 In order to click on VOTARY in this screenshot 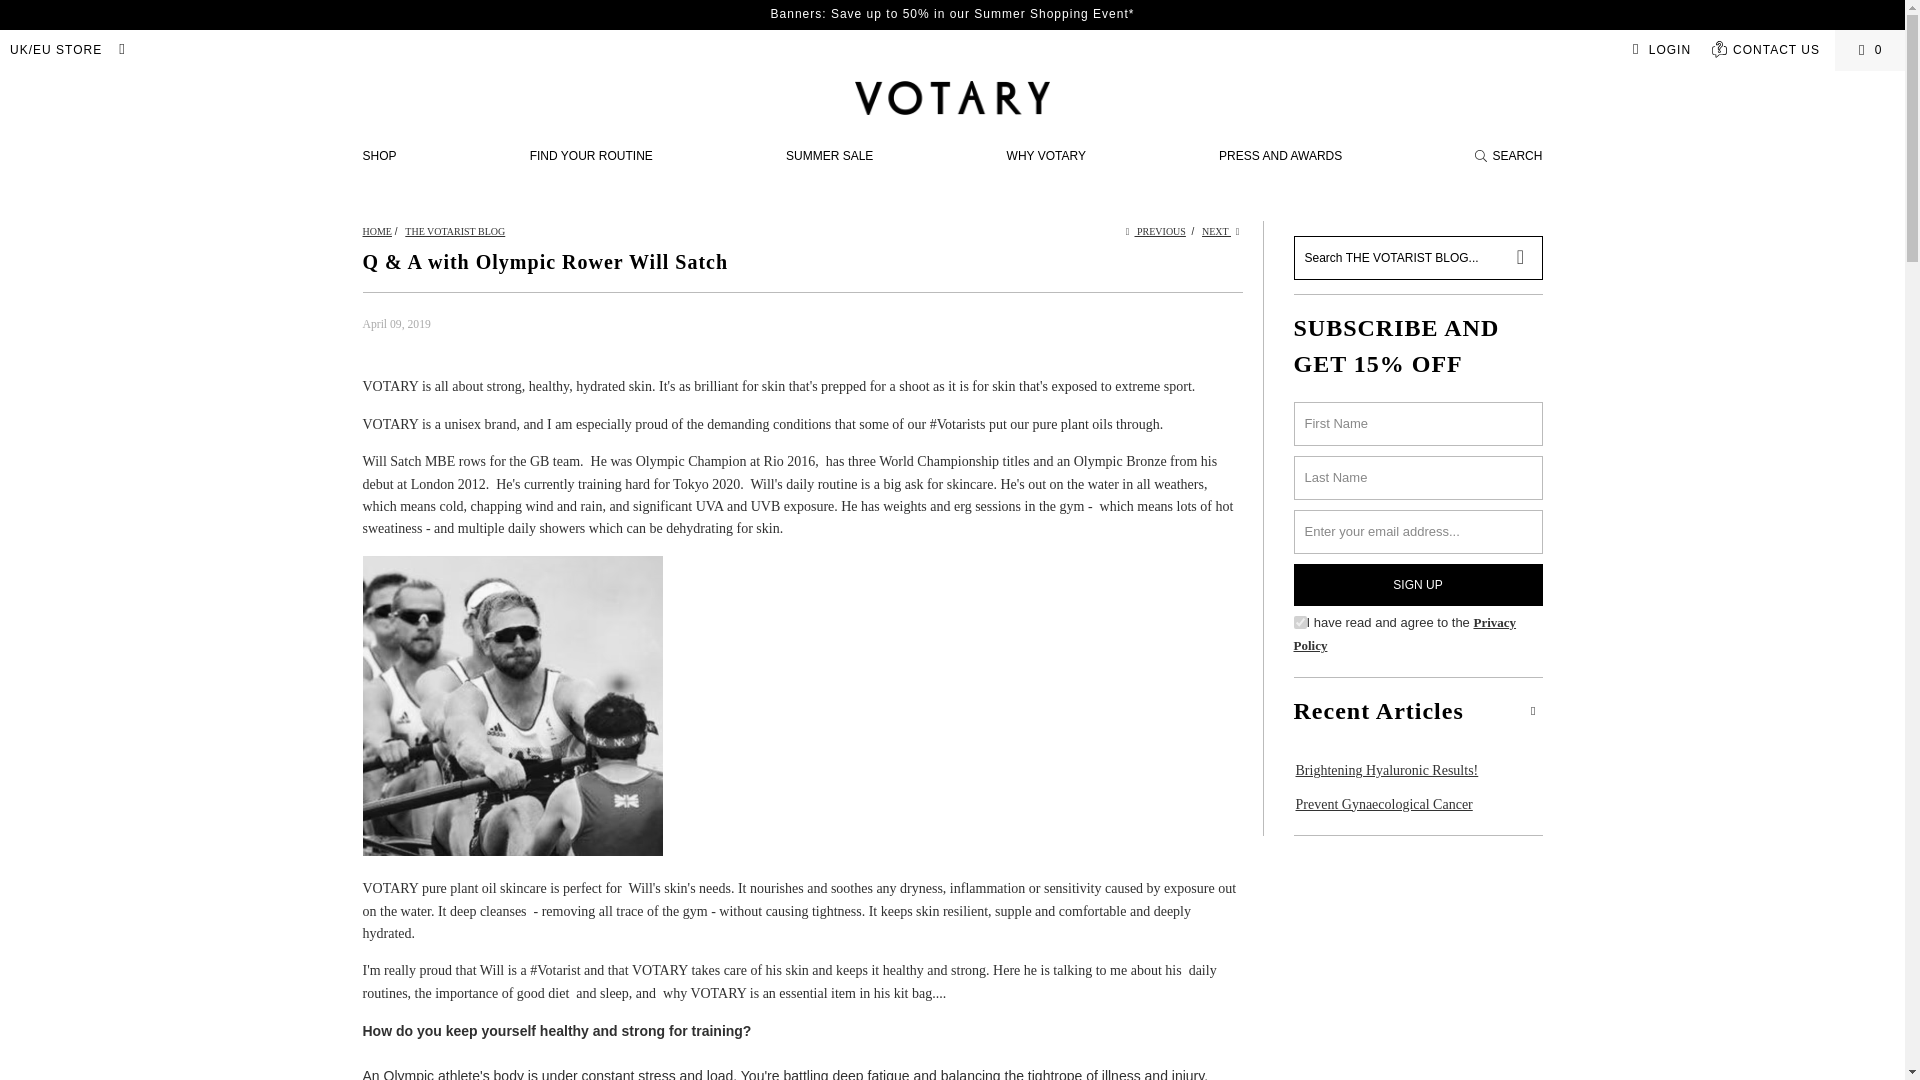, I will do `click(952, 99)`.